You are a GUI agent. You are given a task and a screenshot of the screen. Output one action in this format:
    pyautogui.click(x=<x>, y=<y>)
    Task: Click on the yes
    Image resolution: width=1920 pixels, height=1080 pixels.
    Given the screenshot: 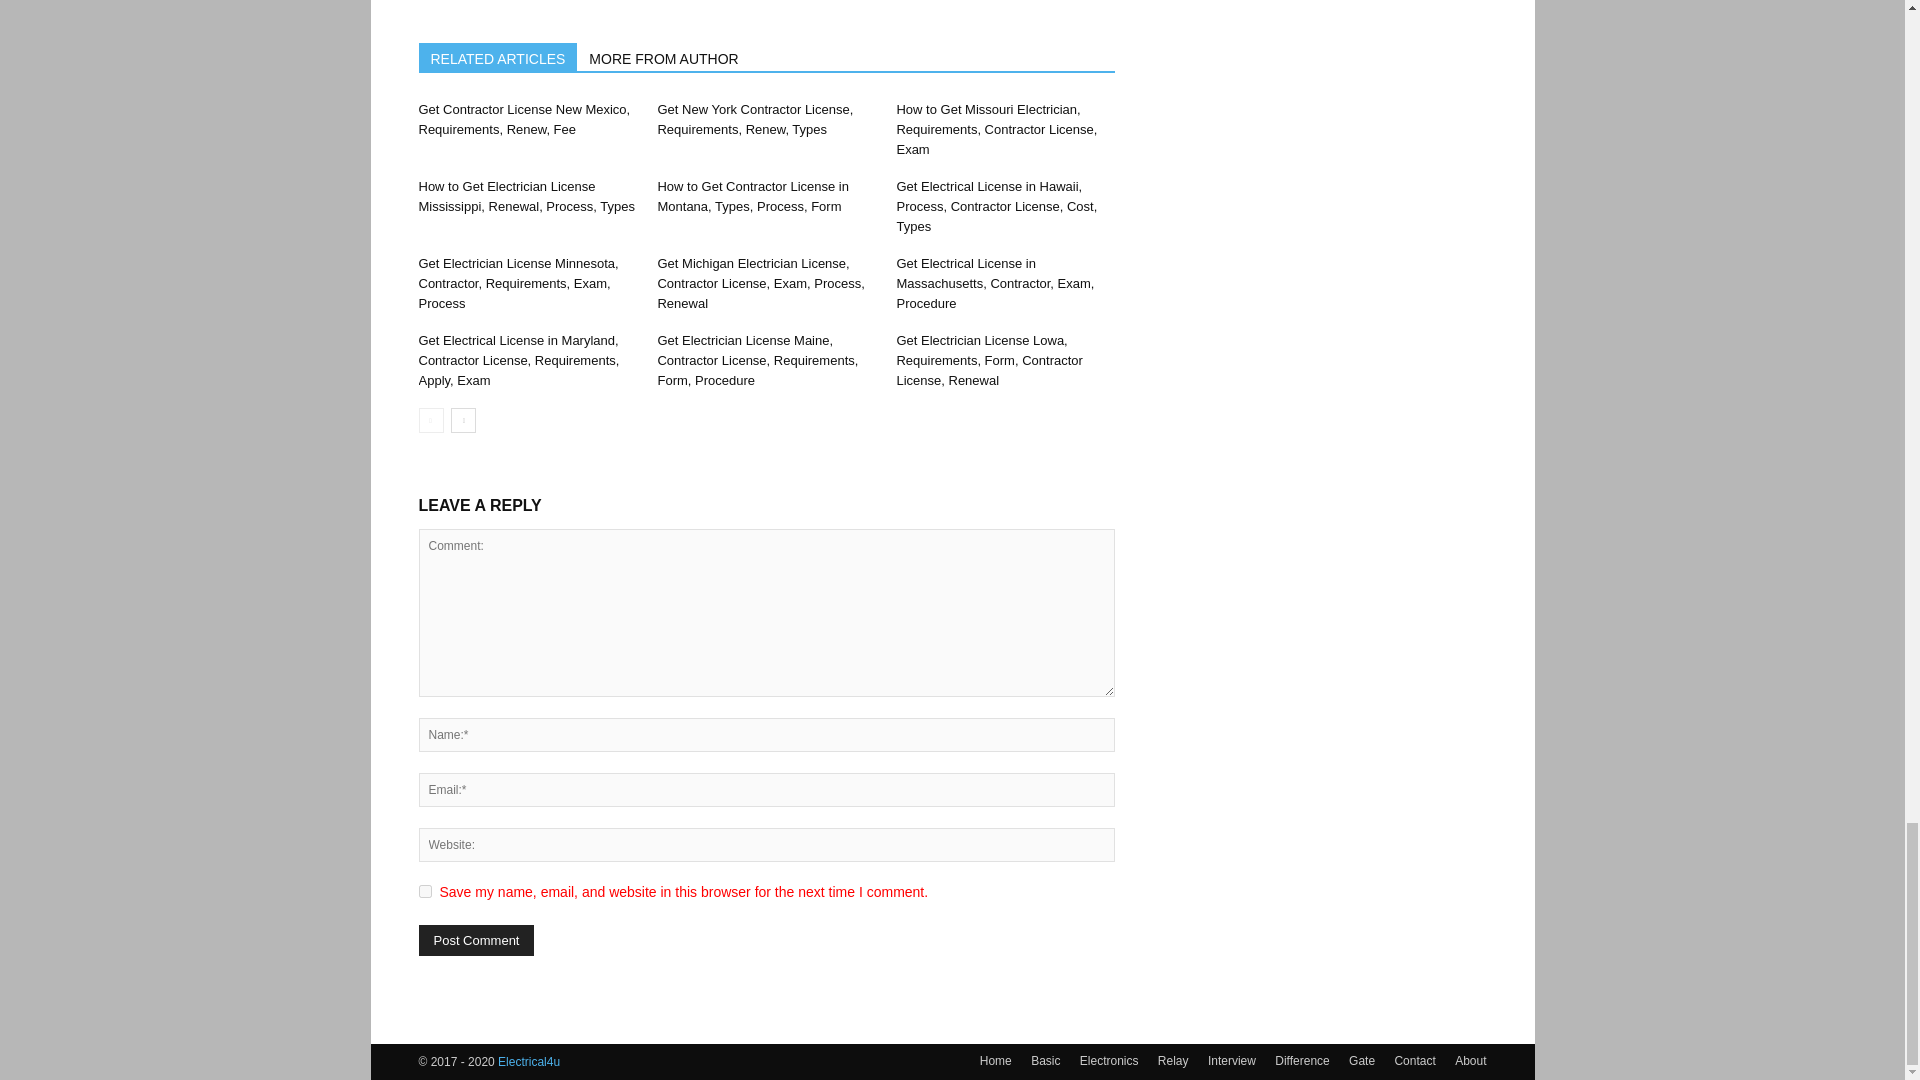 What is the action you would take?
    pyautogui.click(x=424, y=890)
    